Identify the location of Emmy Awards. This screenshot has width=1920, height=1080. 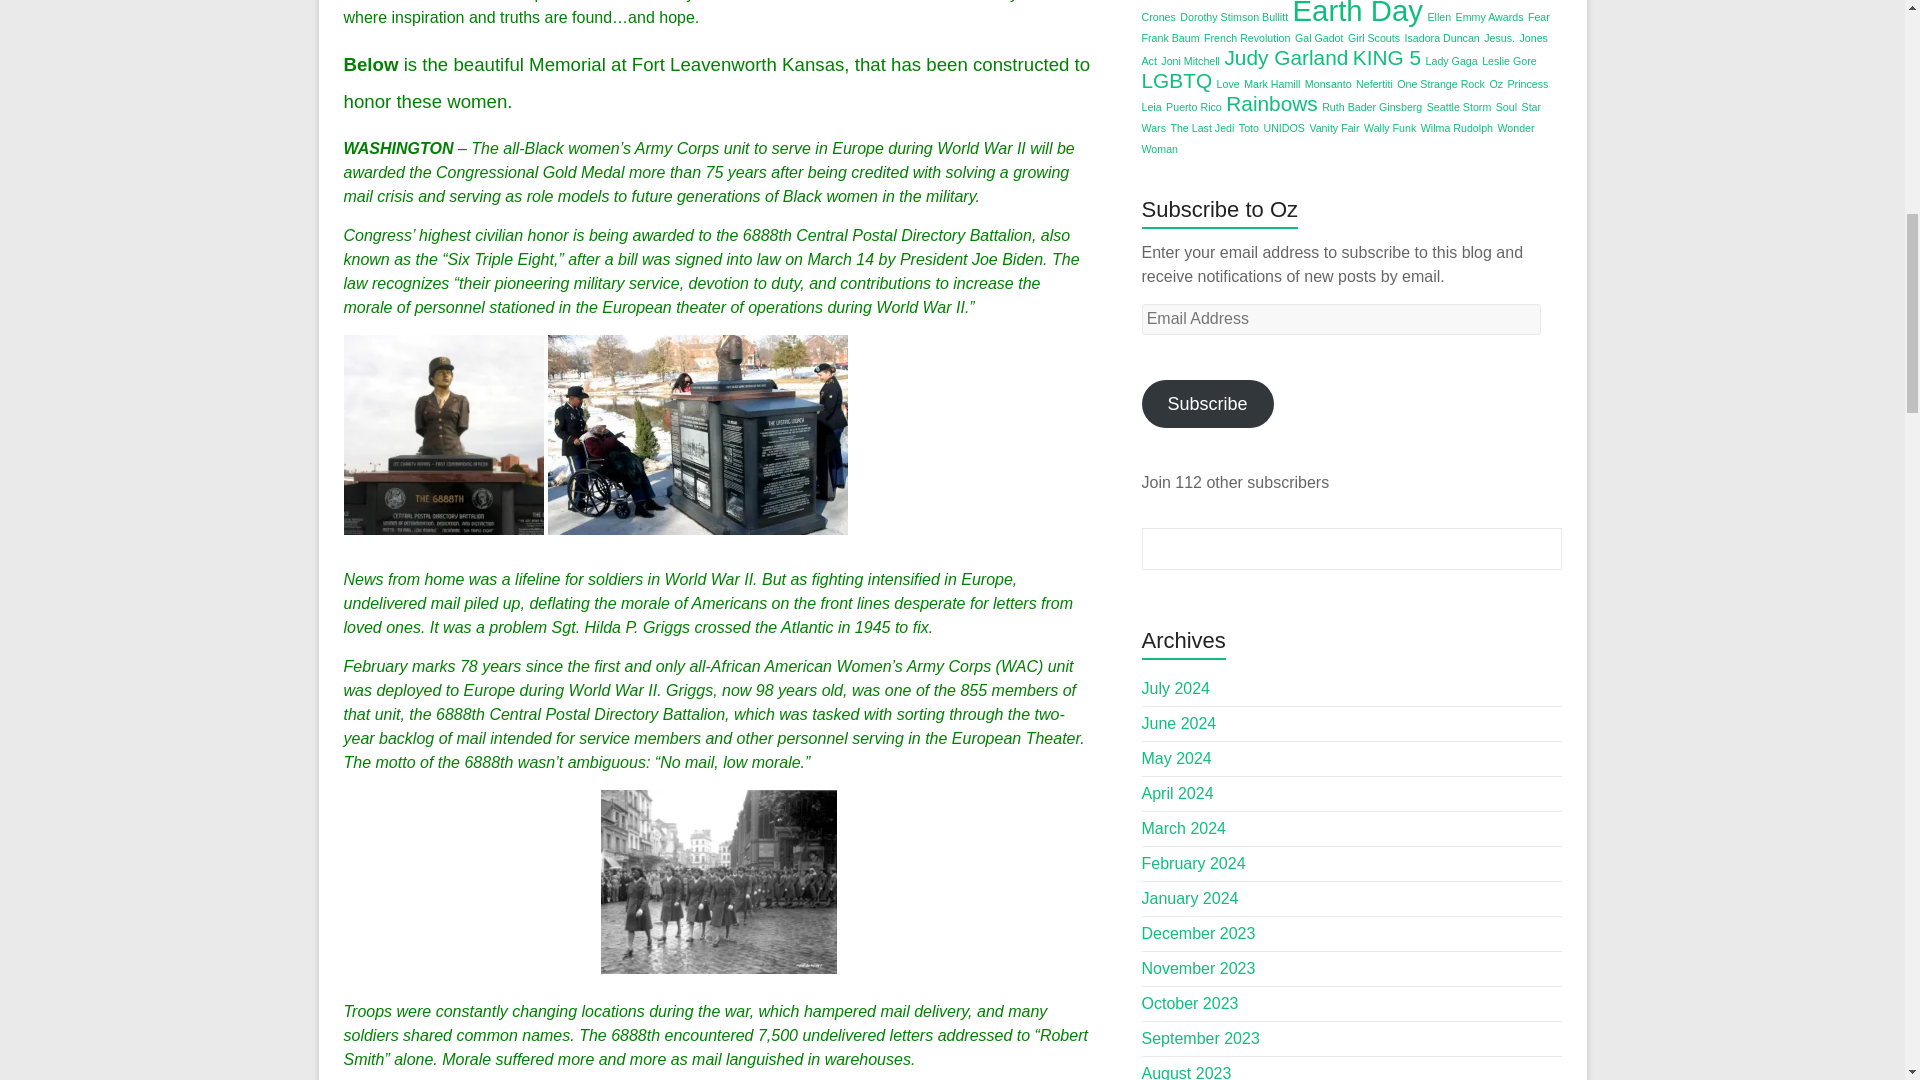
(1490, 16).